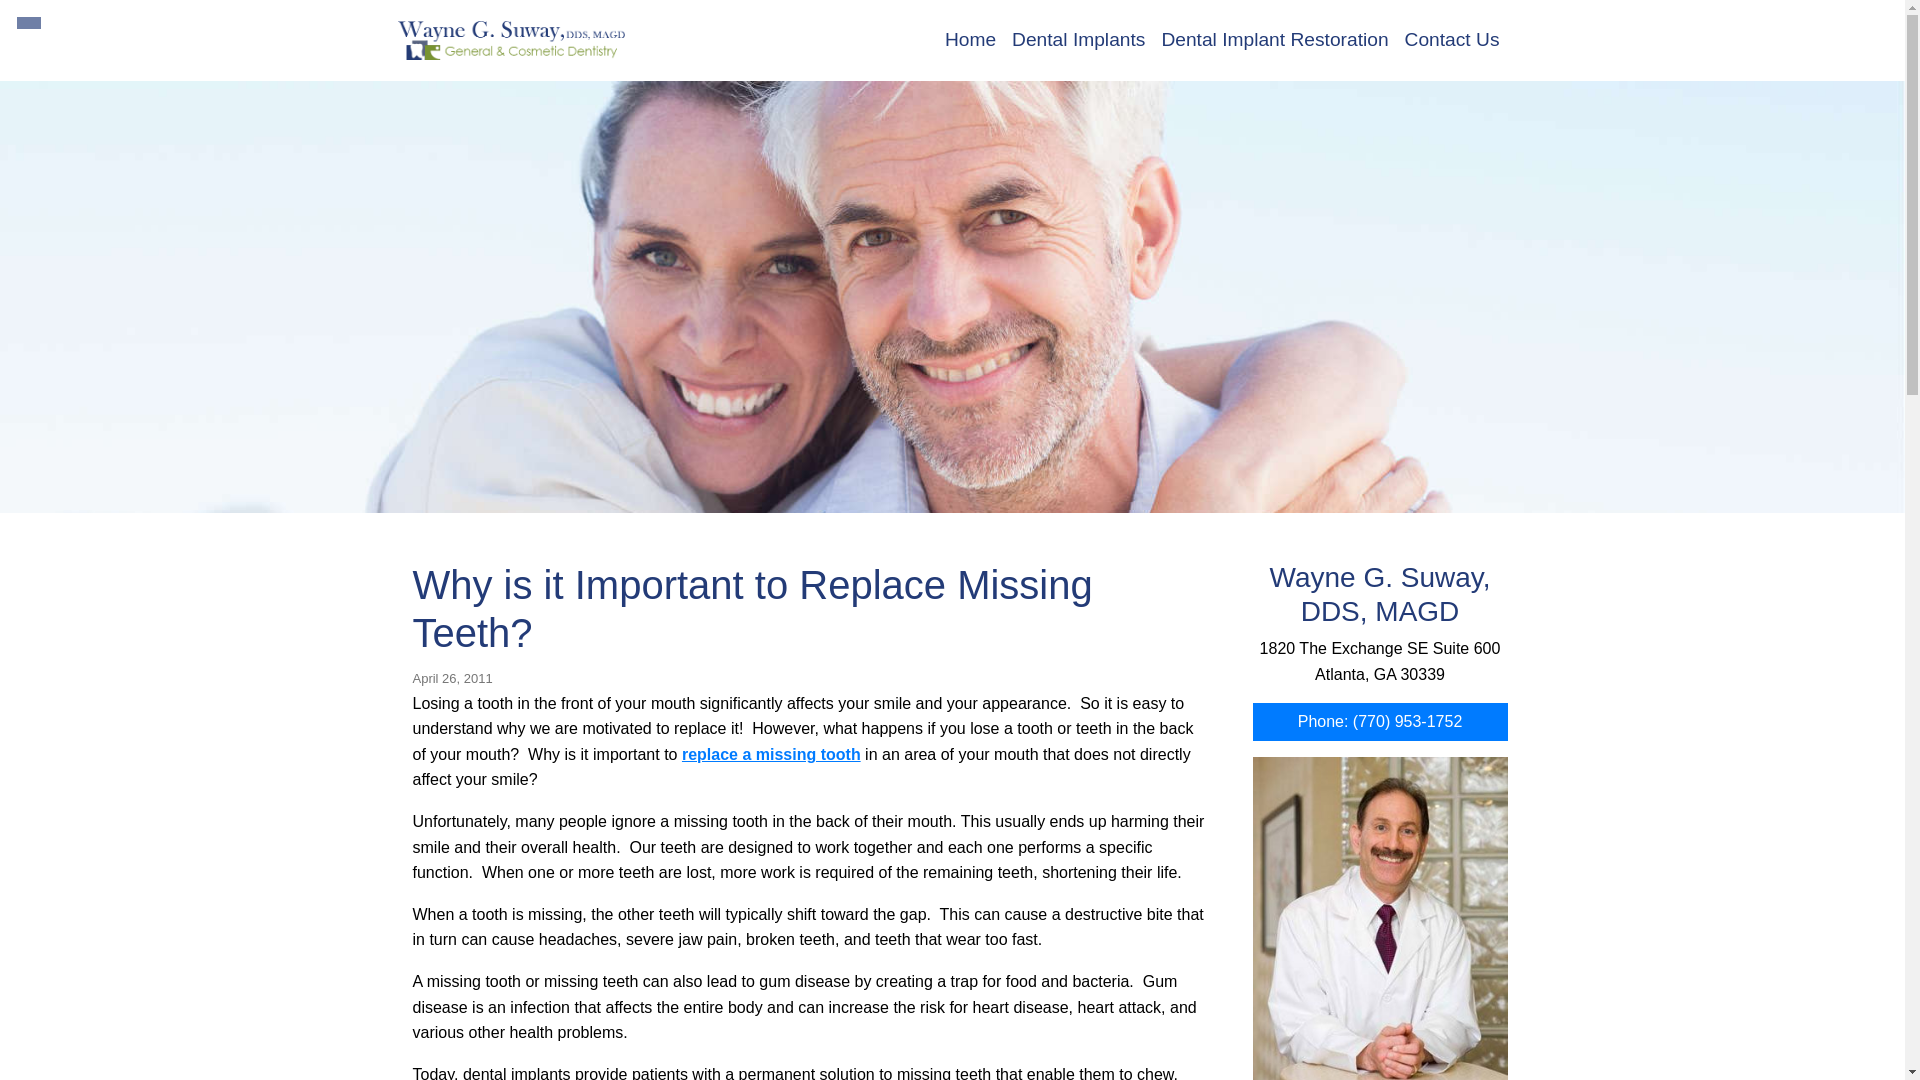  Describe the element at coordinates (770, 754) in the screenshot. I see `replace a missing tooth` at that location.